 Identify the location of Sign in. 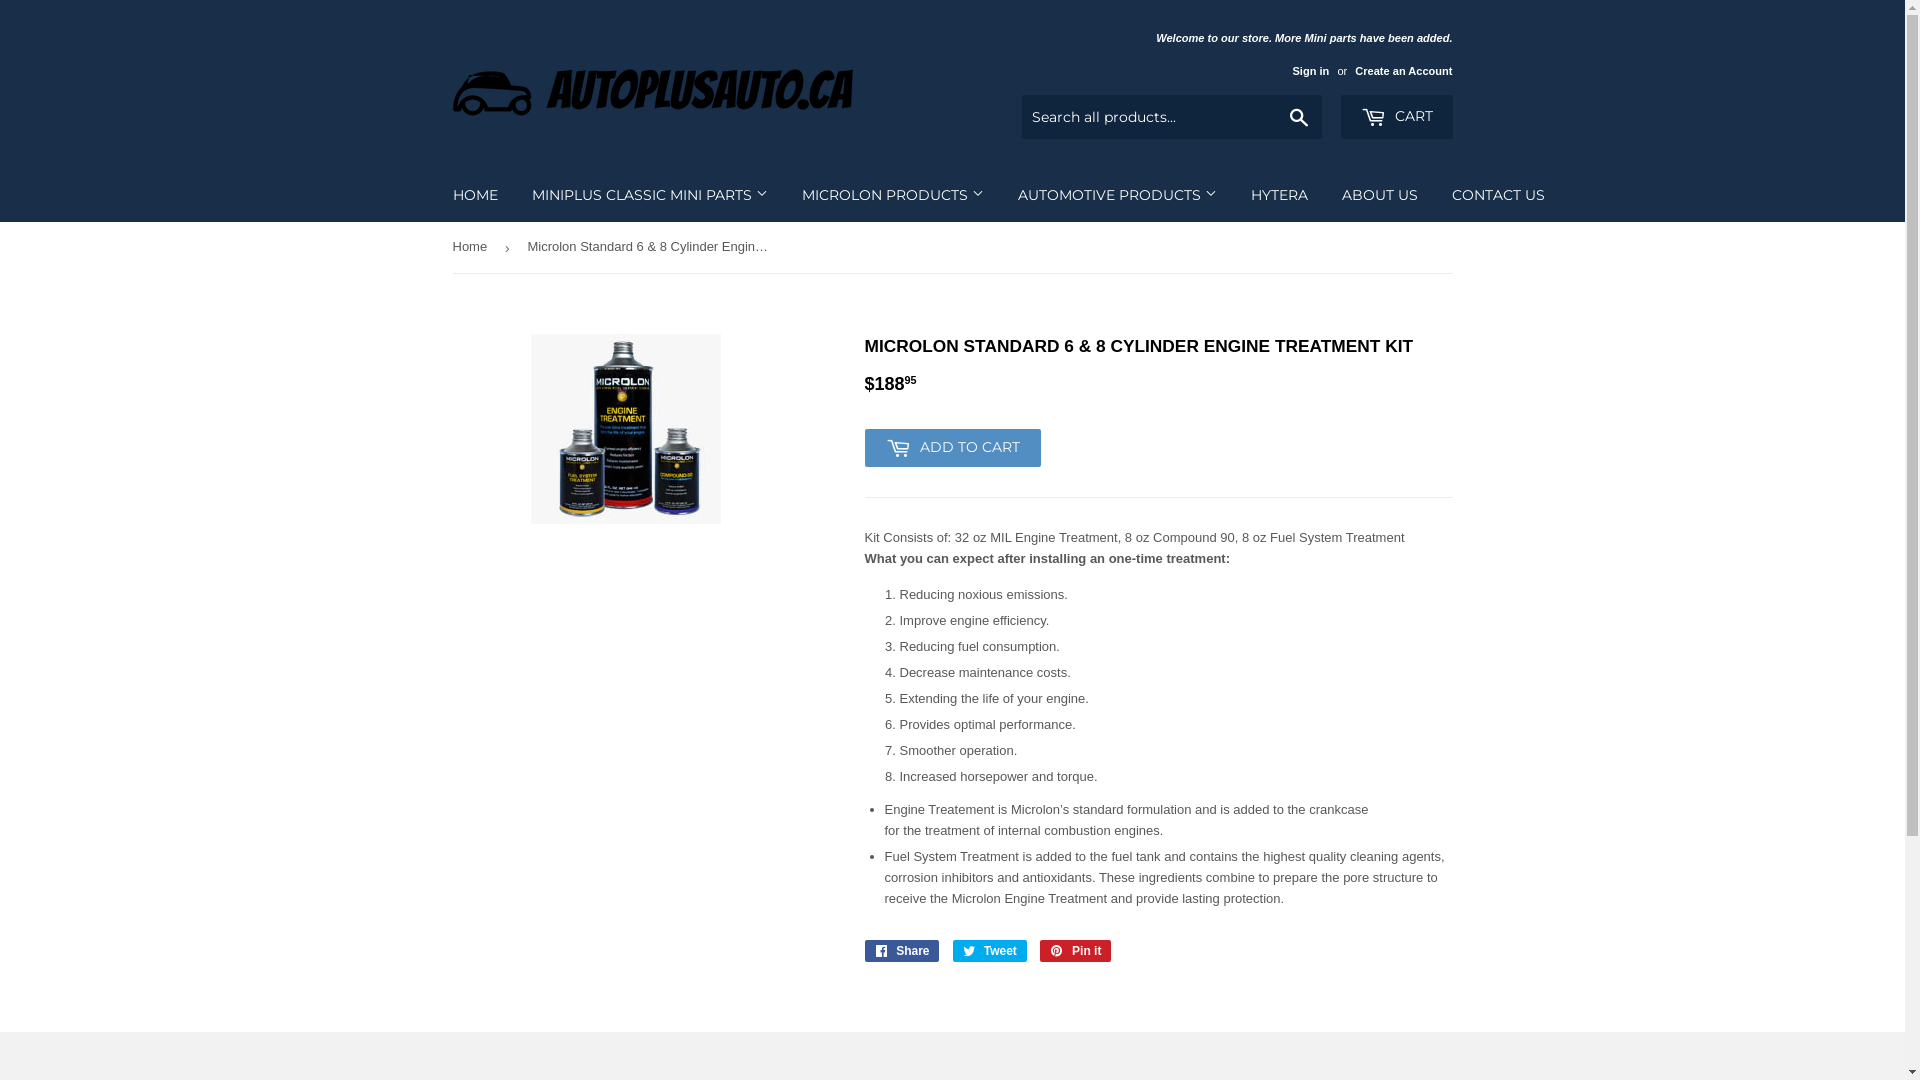
(1310, 71).